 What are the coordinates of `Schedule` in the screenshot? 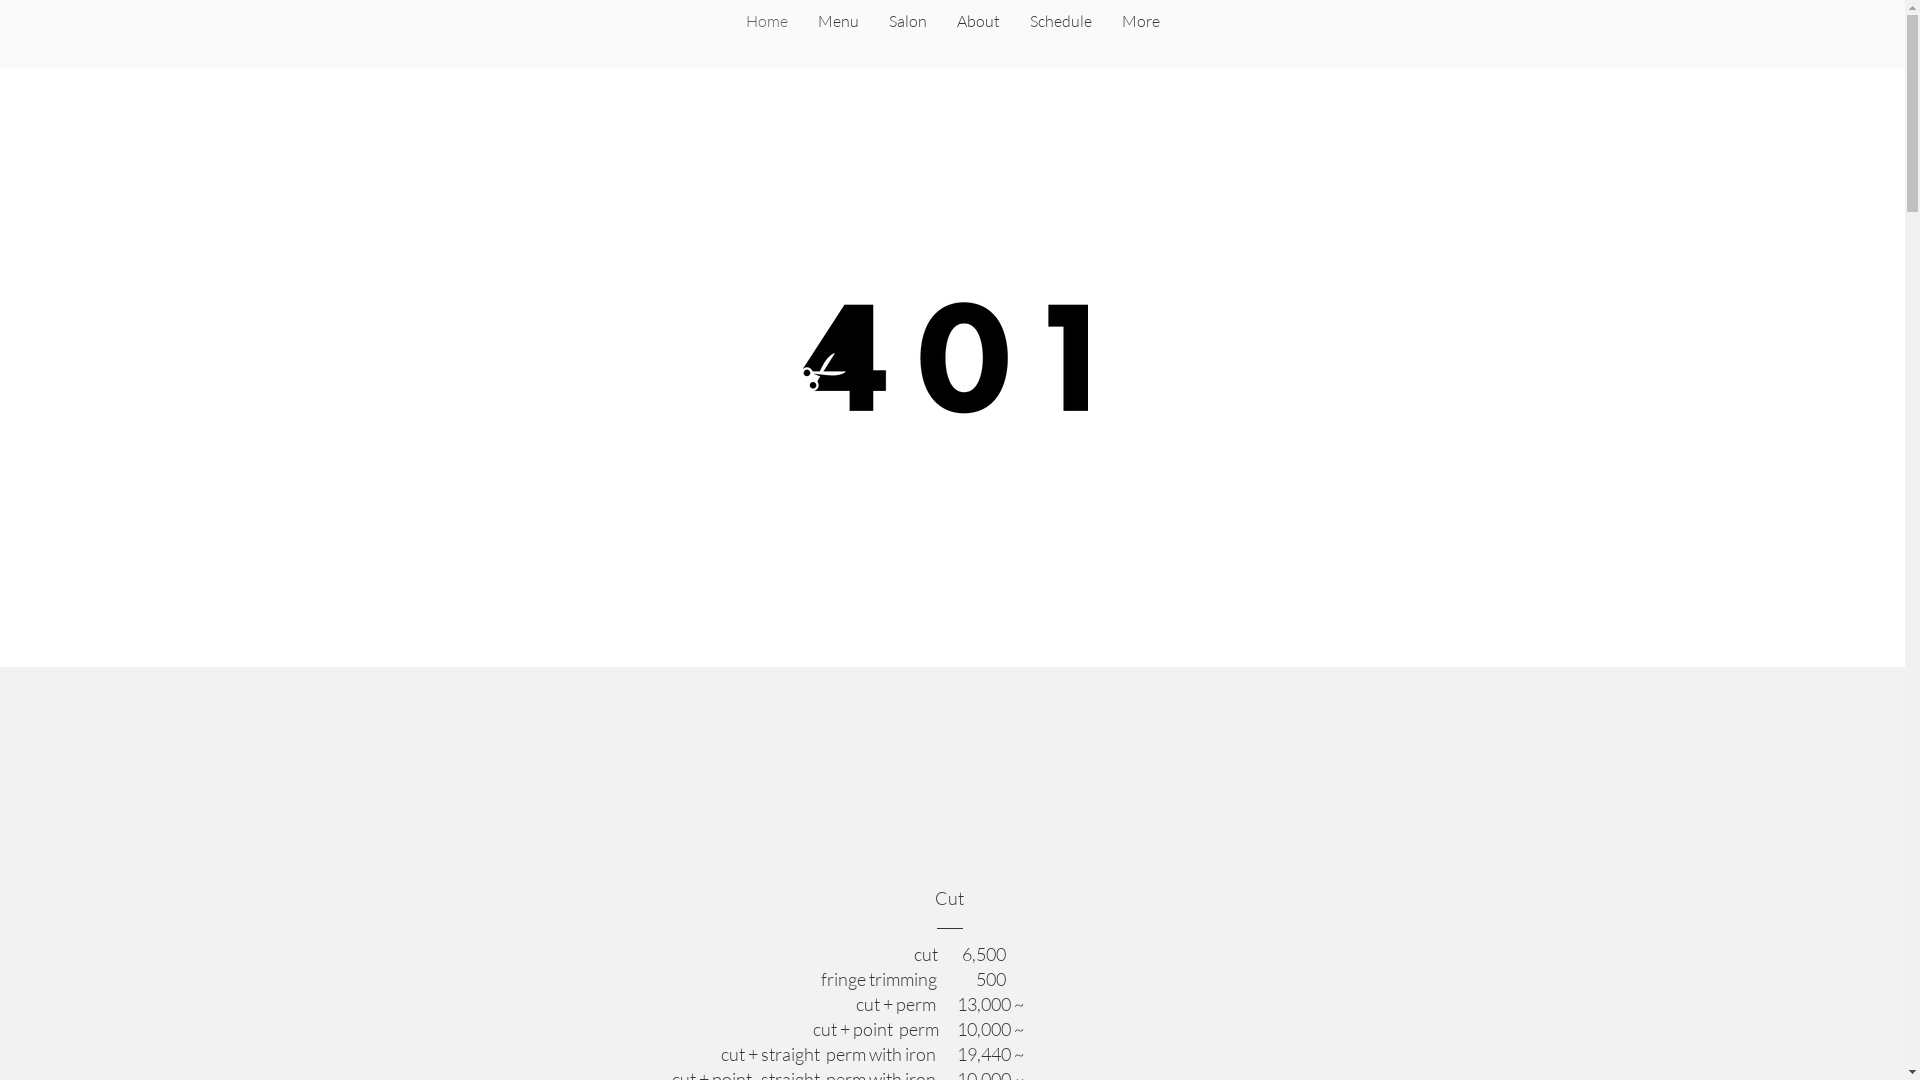 It's located at (1060, 35).